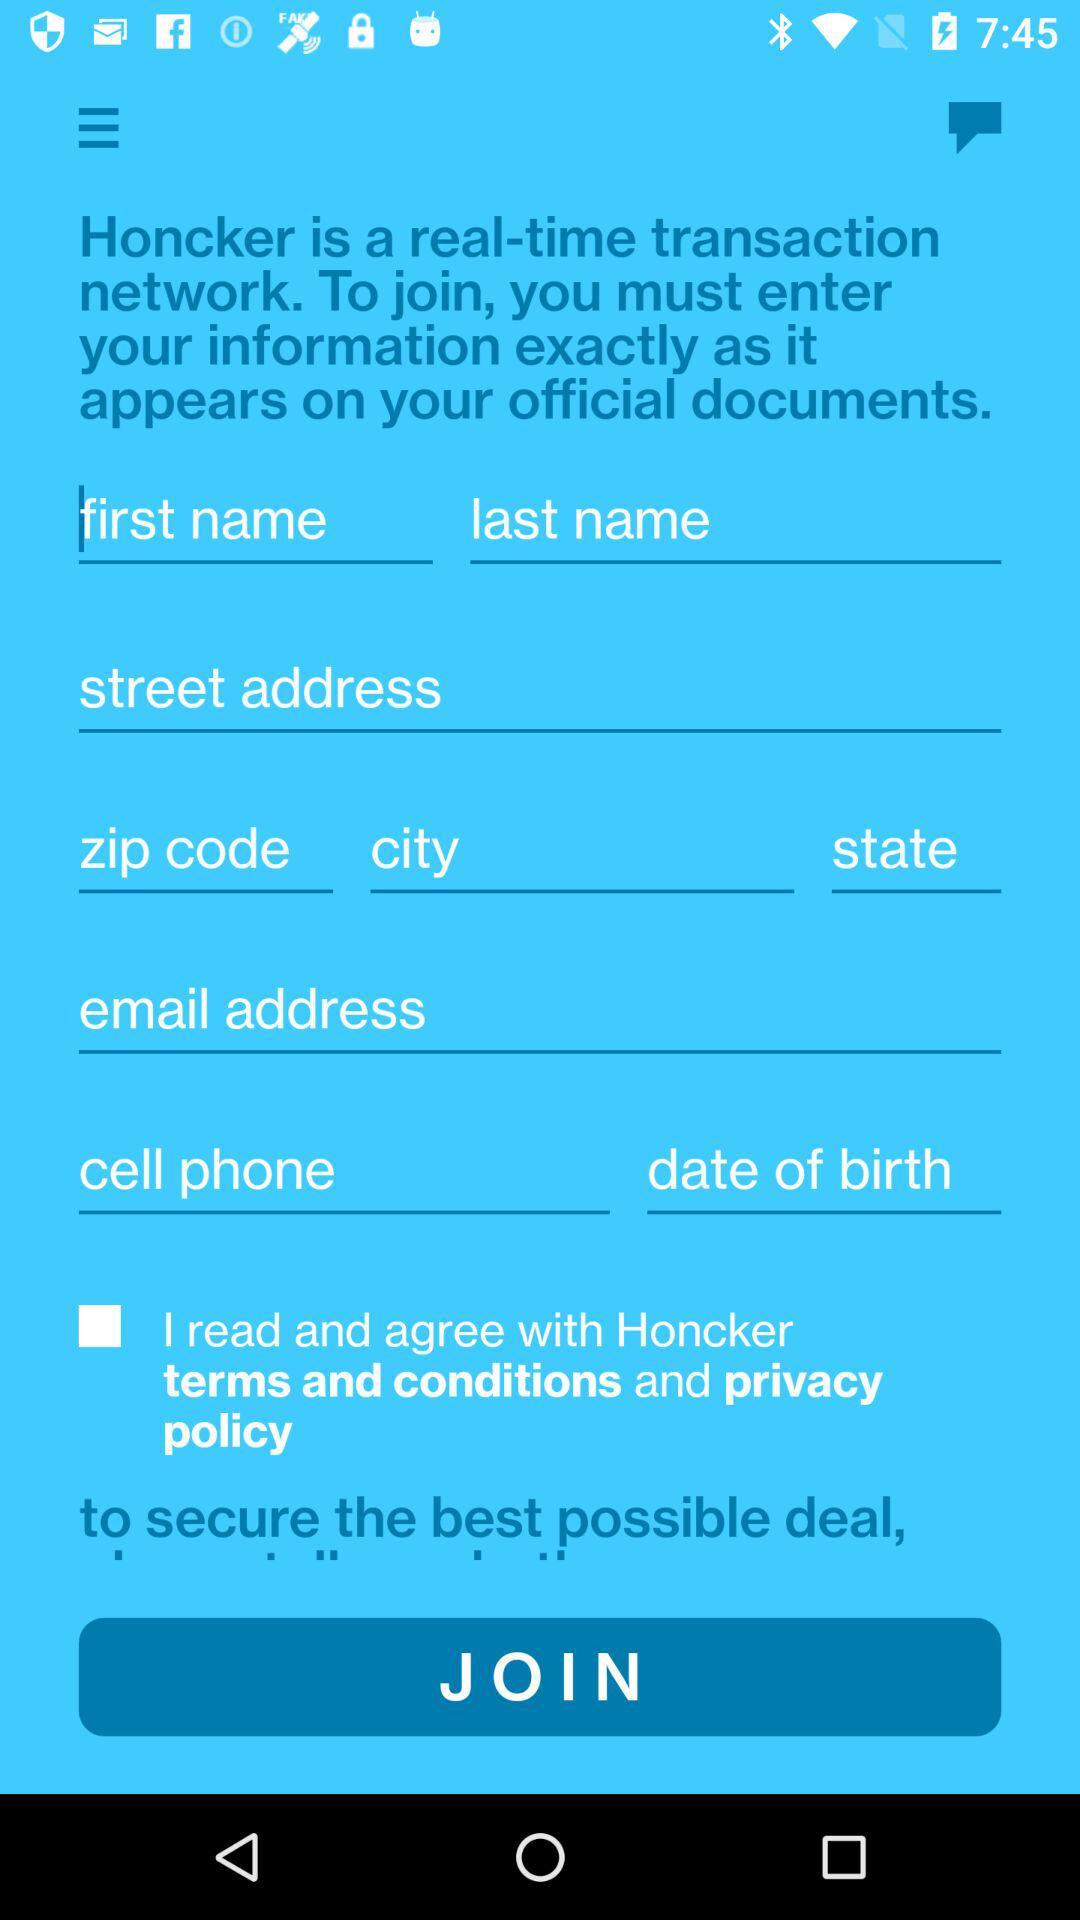  I want to click on enter street address, so click(540, 687).